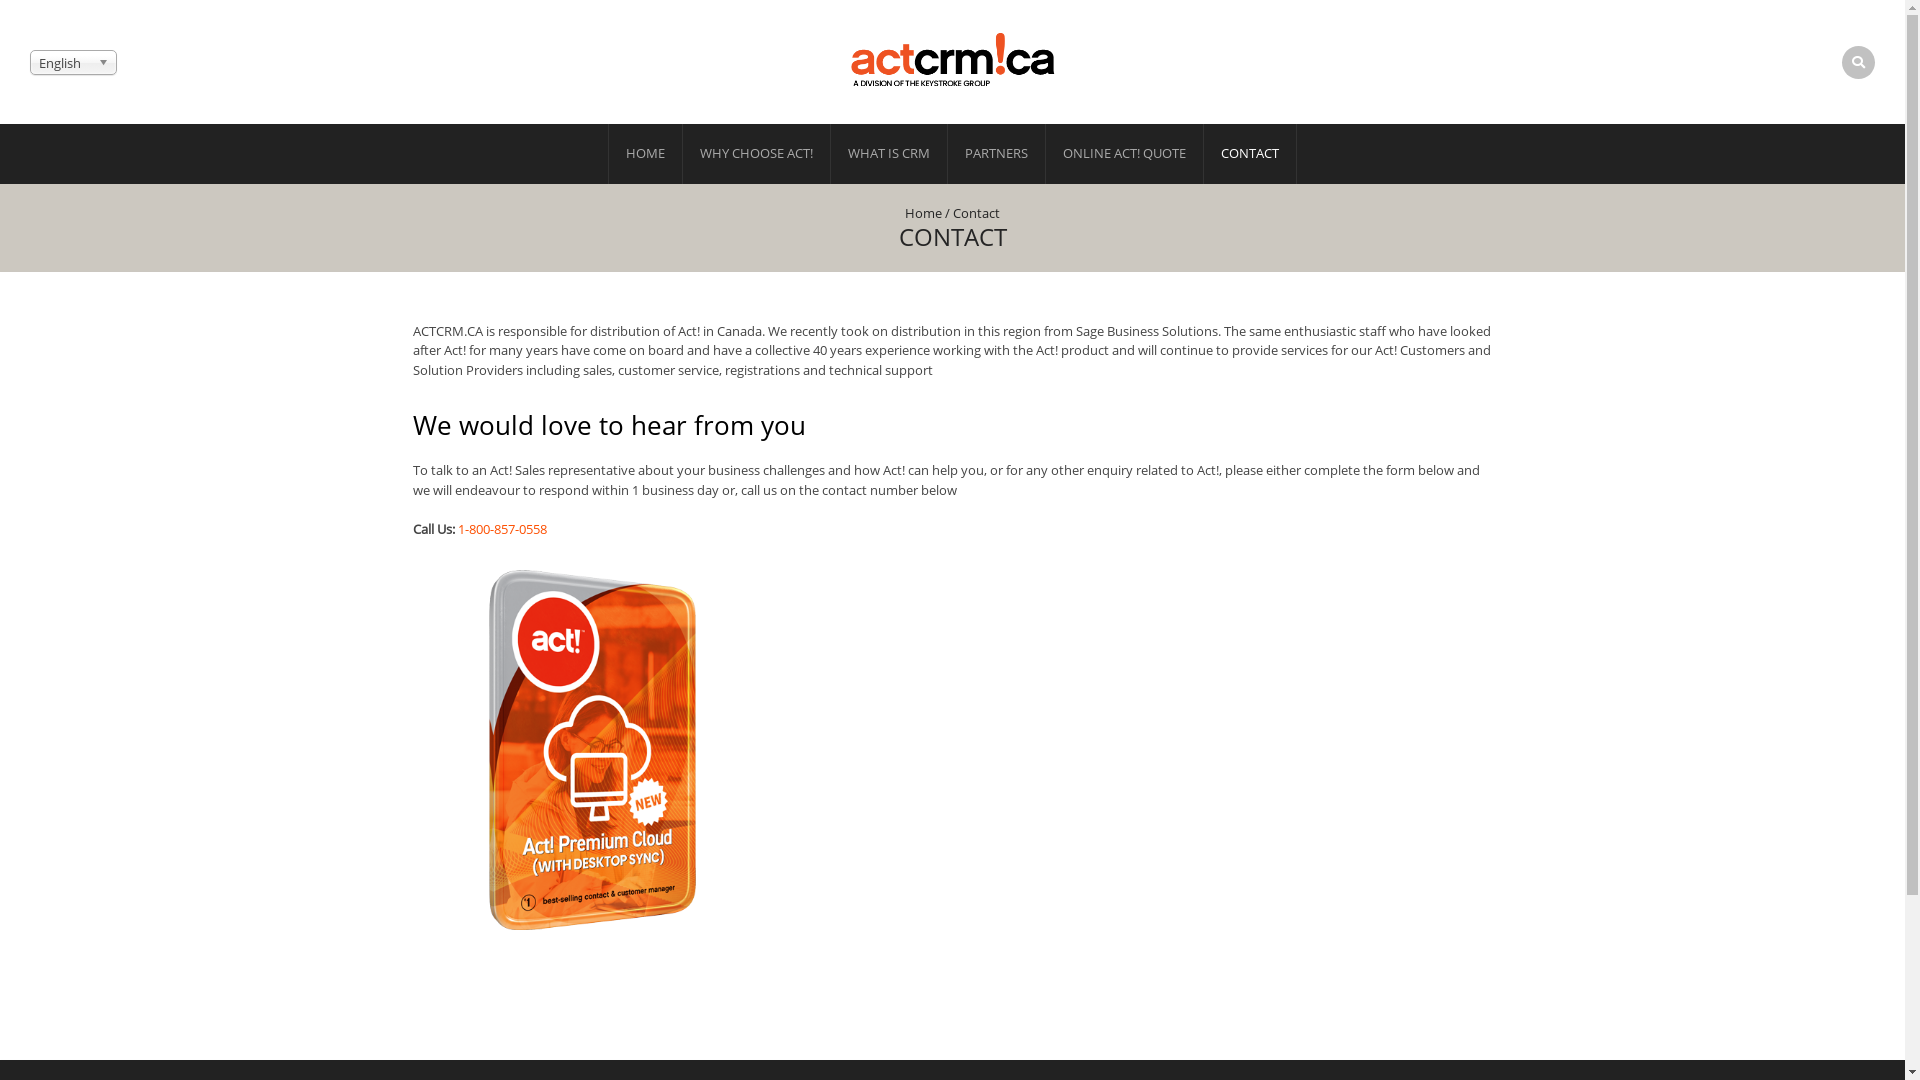  Describe the element at coordinates (889, 154) in the screenshot. I see `WHAT IS CRM` at that location.